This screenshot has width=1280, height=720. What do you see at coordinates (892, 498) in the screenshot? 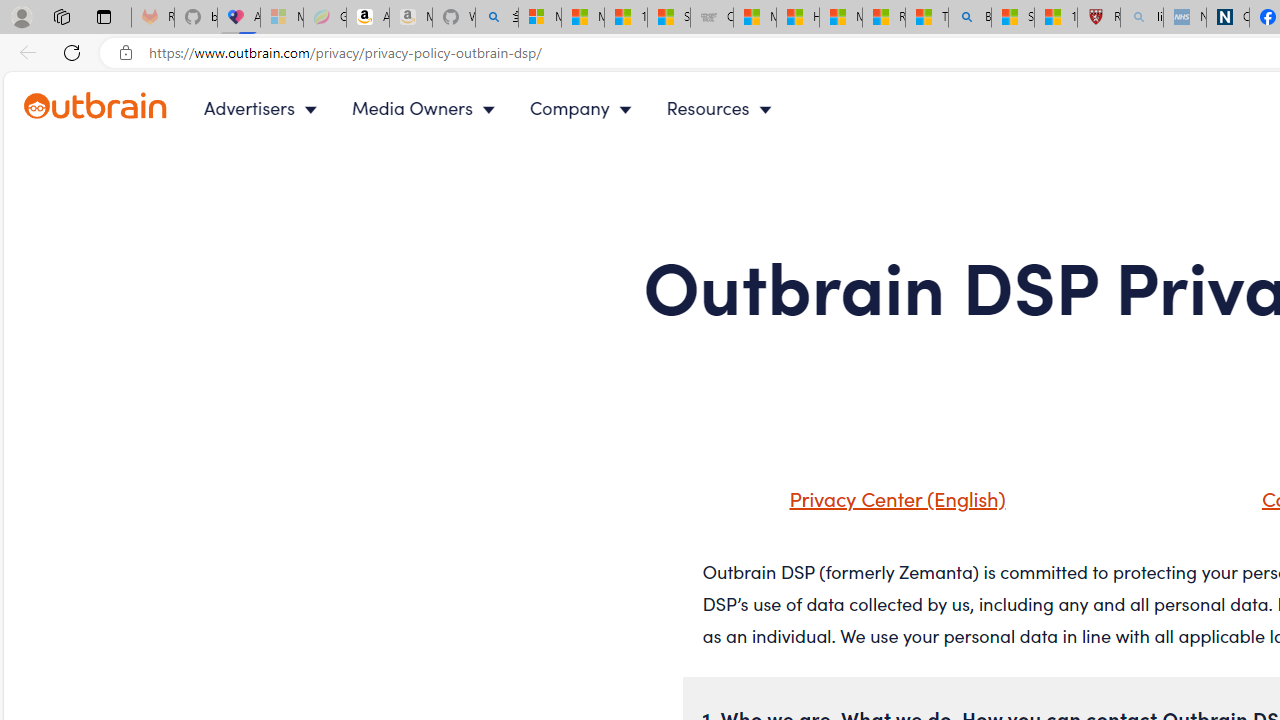
I see `Privacy Center (English)` at bounding box center [892, 498].